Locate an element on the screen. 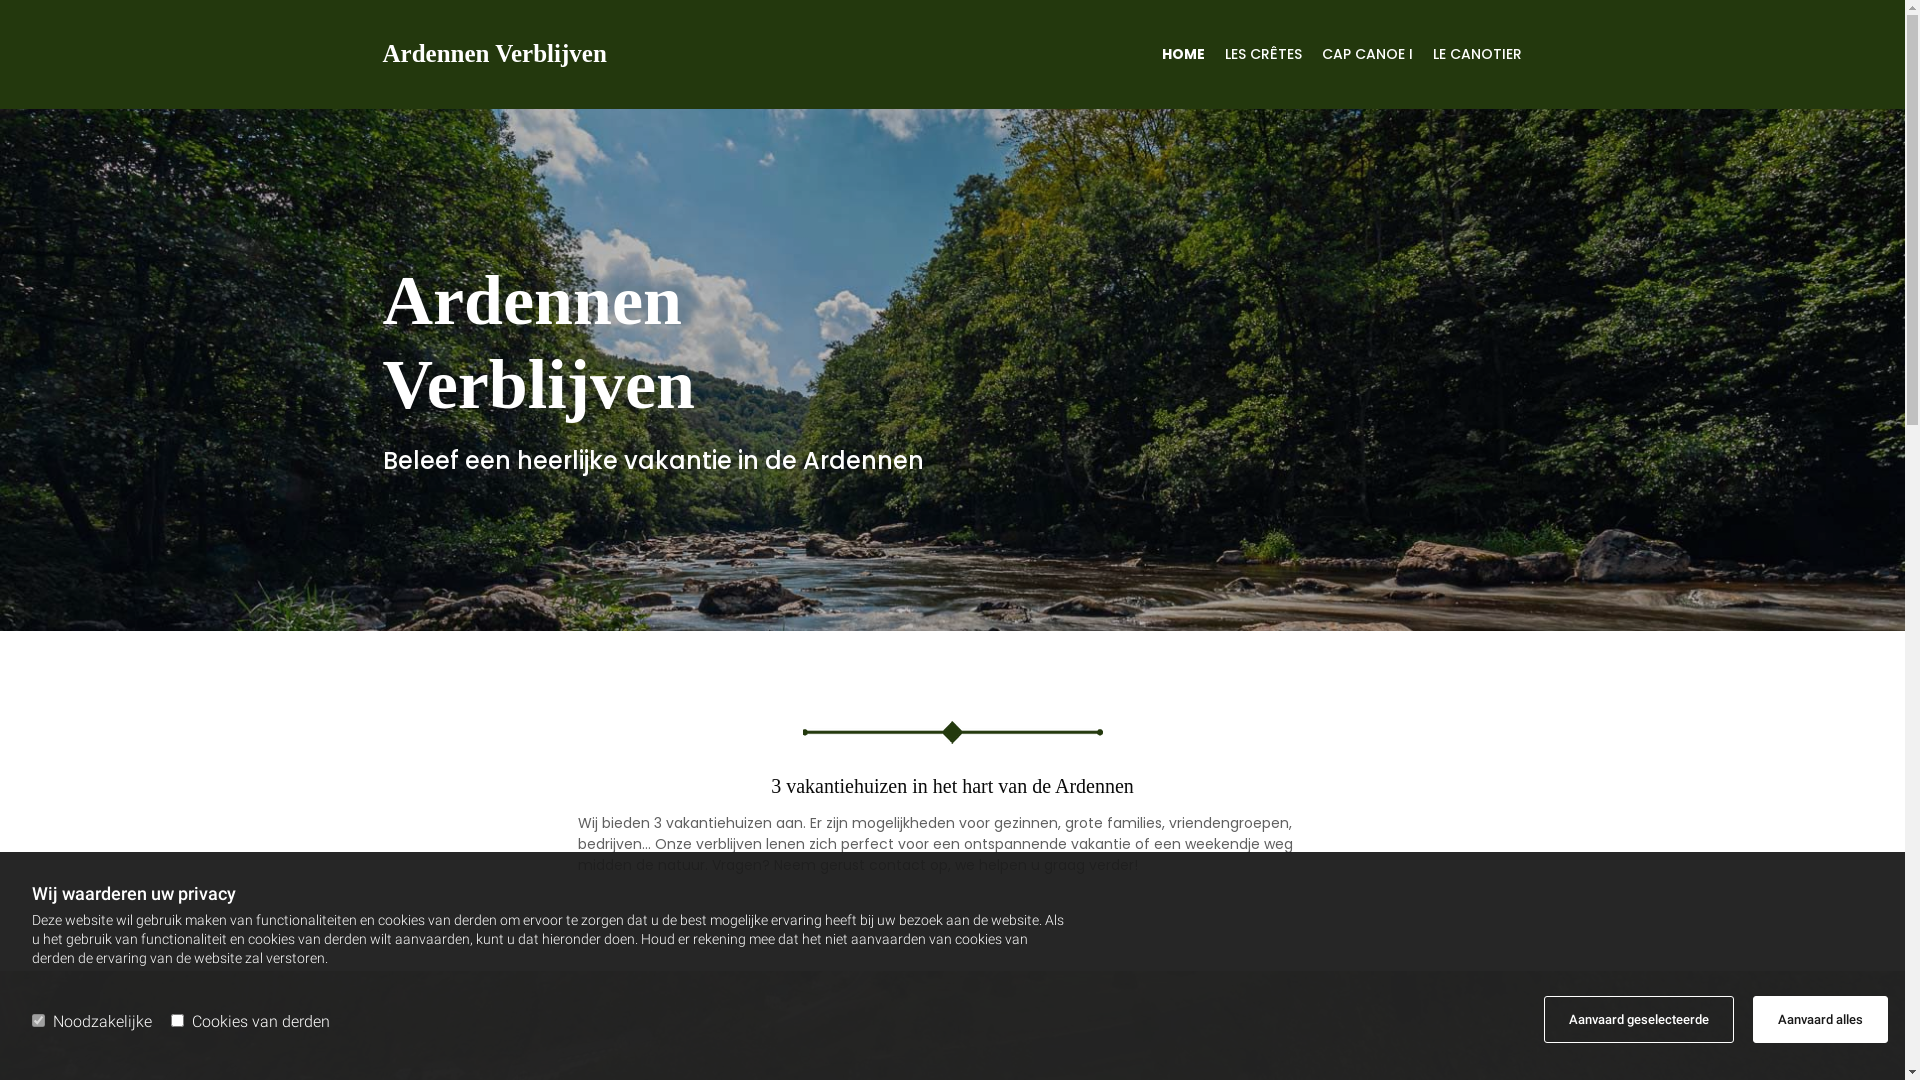 Image resolution: width=1920 pixels, height=1080 pixels. CAP CANOE I is located at coordinates (1358, 62).